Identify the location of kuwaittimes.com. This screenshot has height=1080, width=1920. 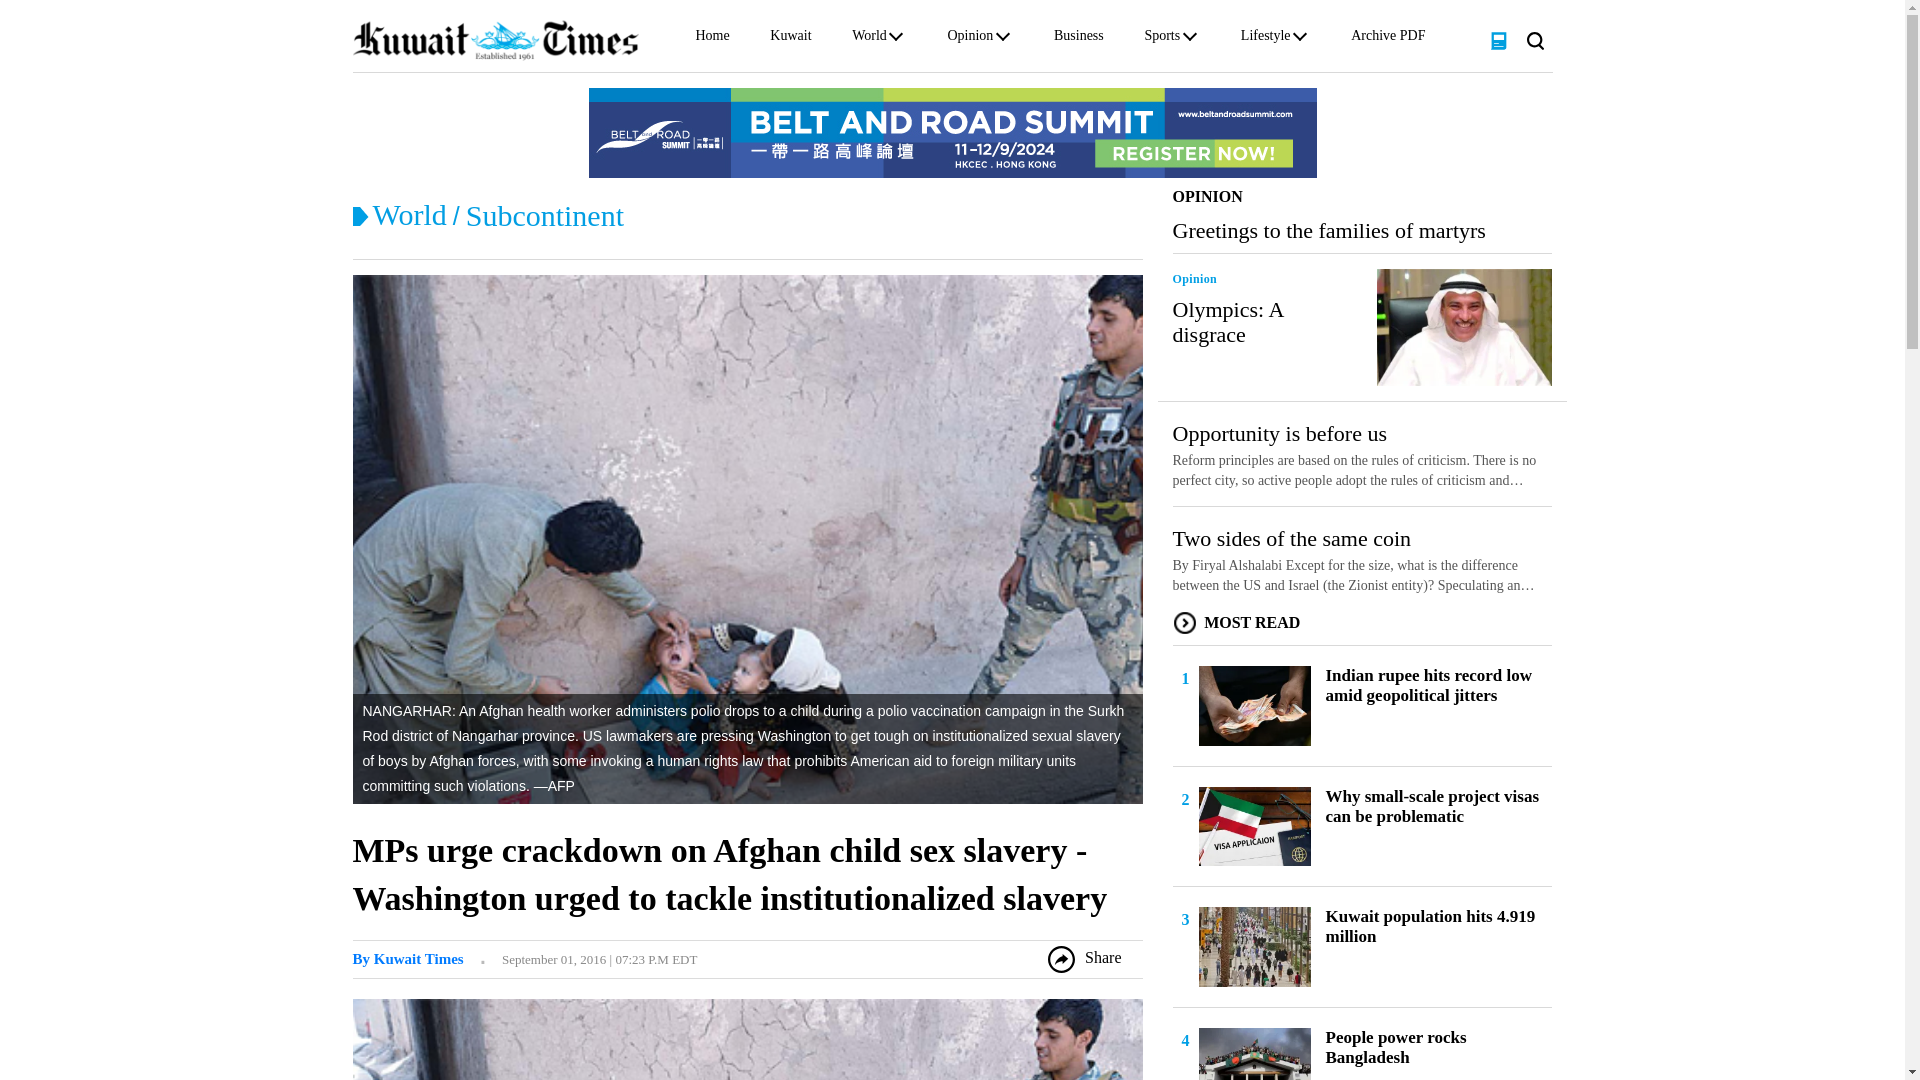
(494, 39).